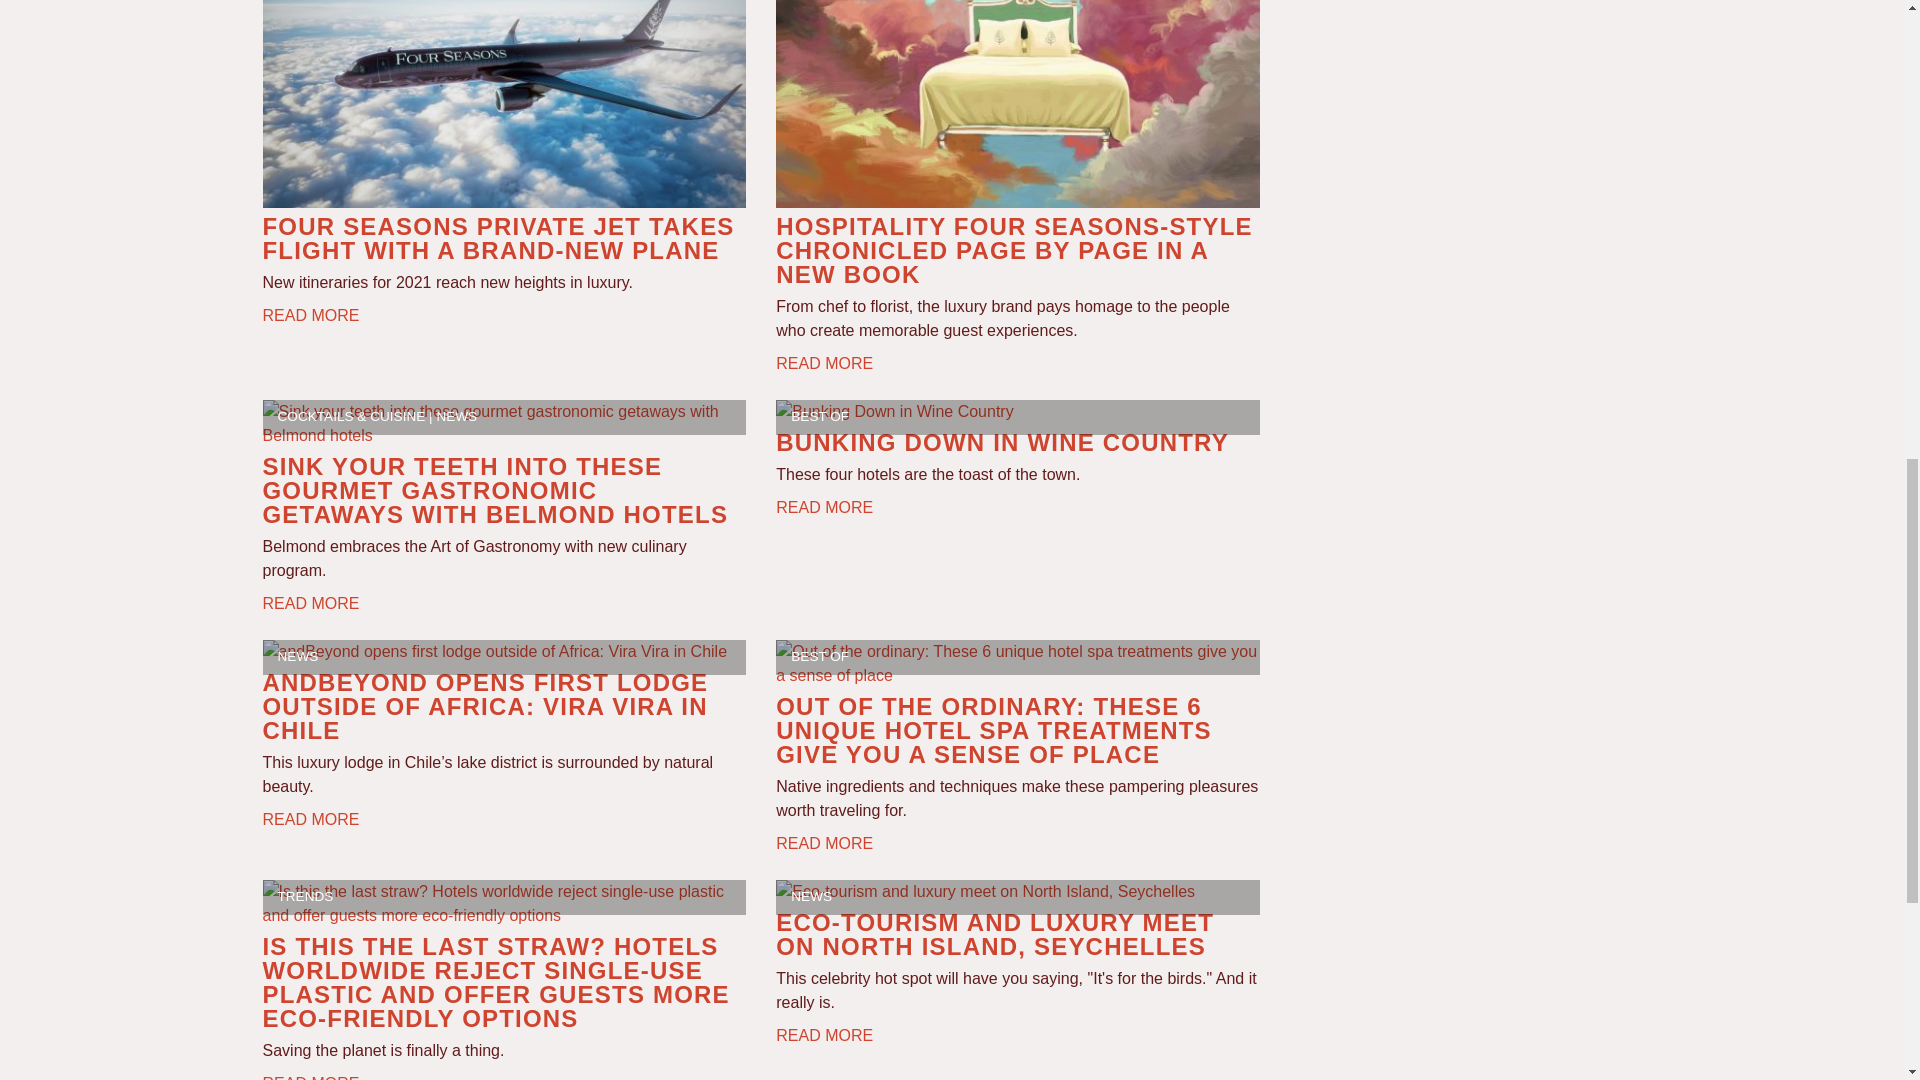 This screenshot has height=1080, width=1920. I want to click on BEST OF, so click(820, 416).